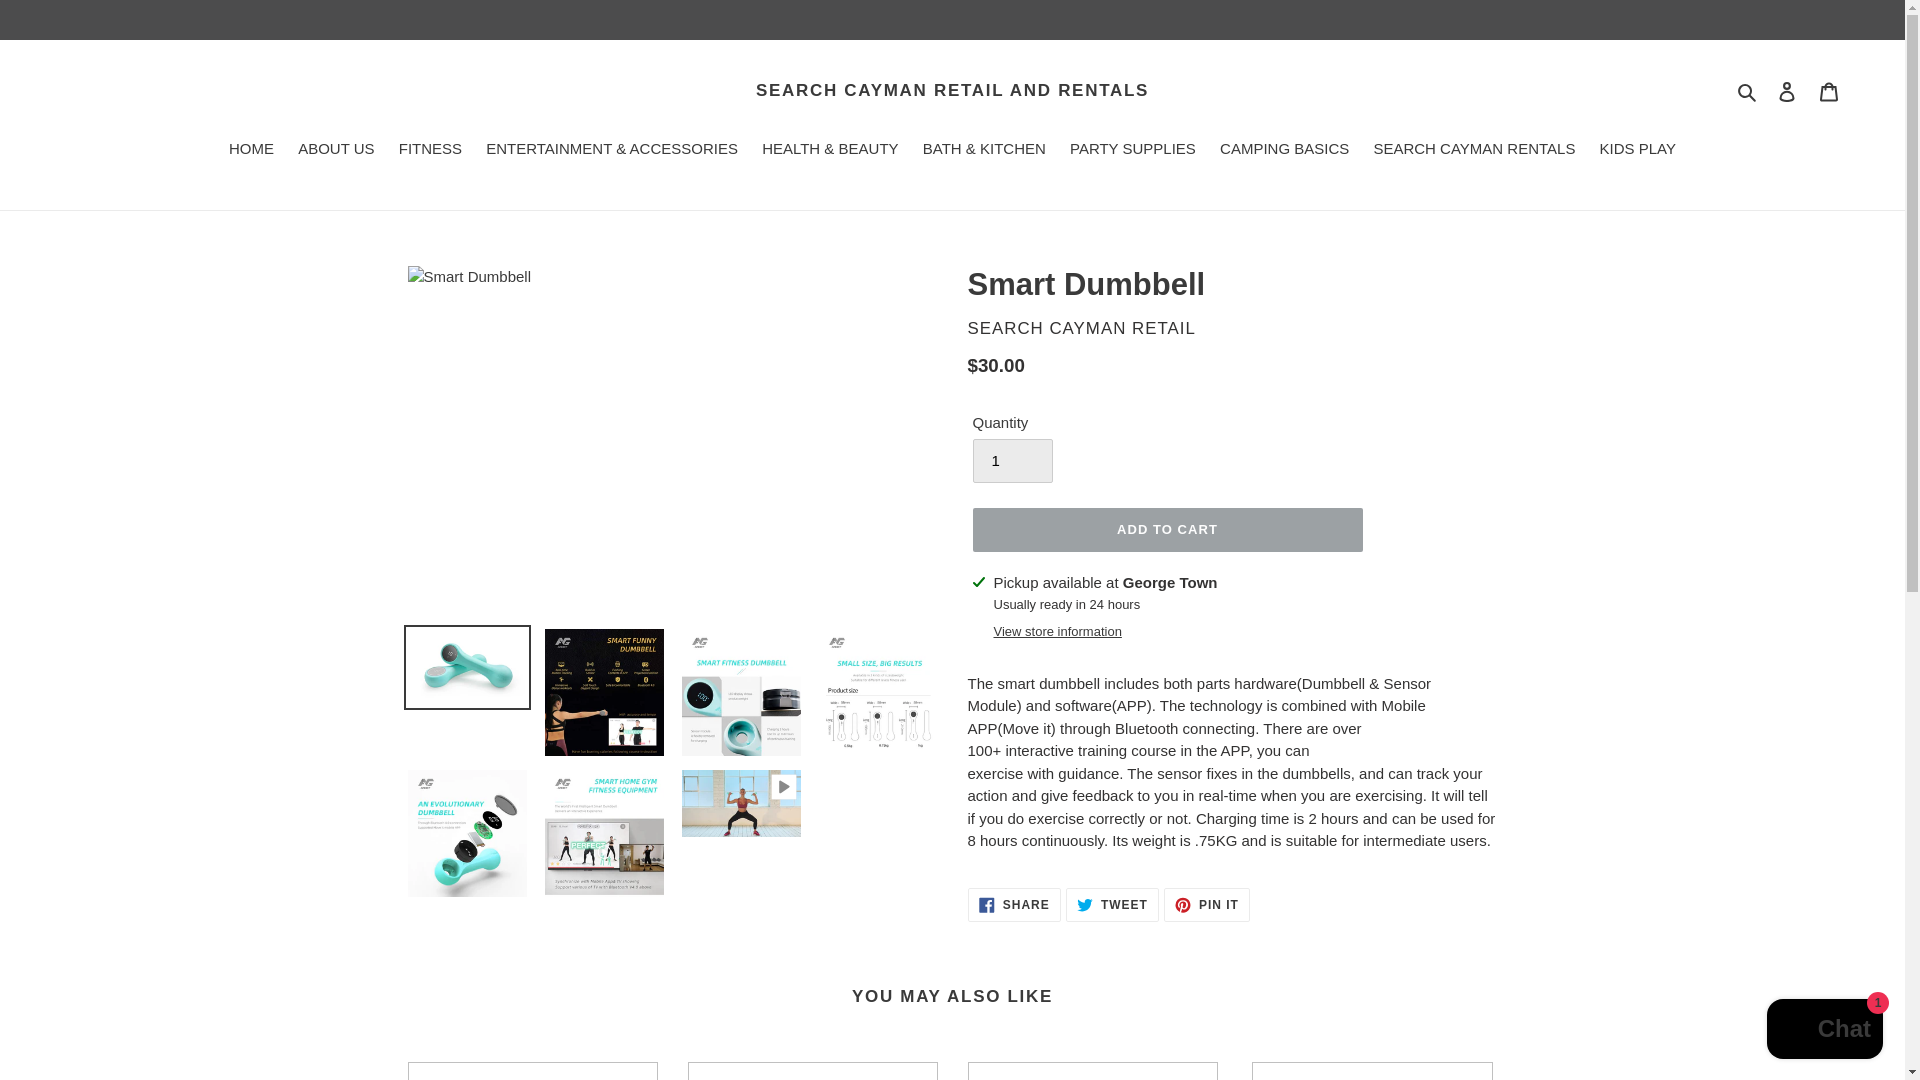  Describe the element at coordinates (1132, 151) in the screenshot. I see `PARTY SUPPLIES` at that location.